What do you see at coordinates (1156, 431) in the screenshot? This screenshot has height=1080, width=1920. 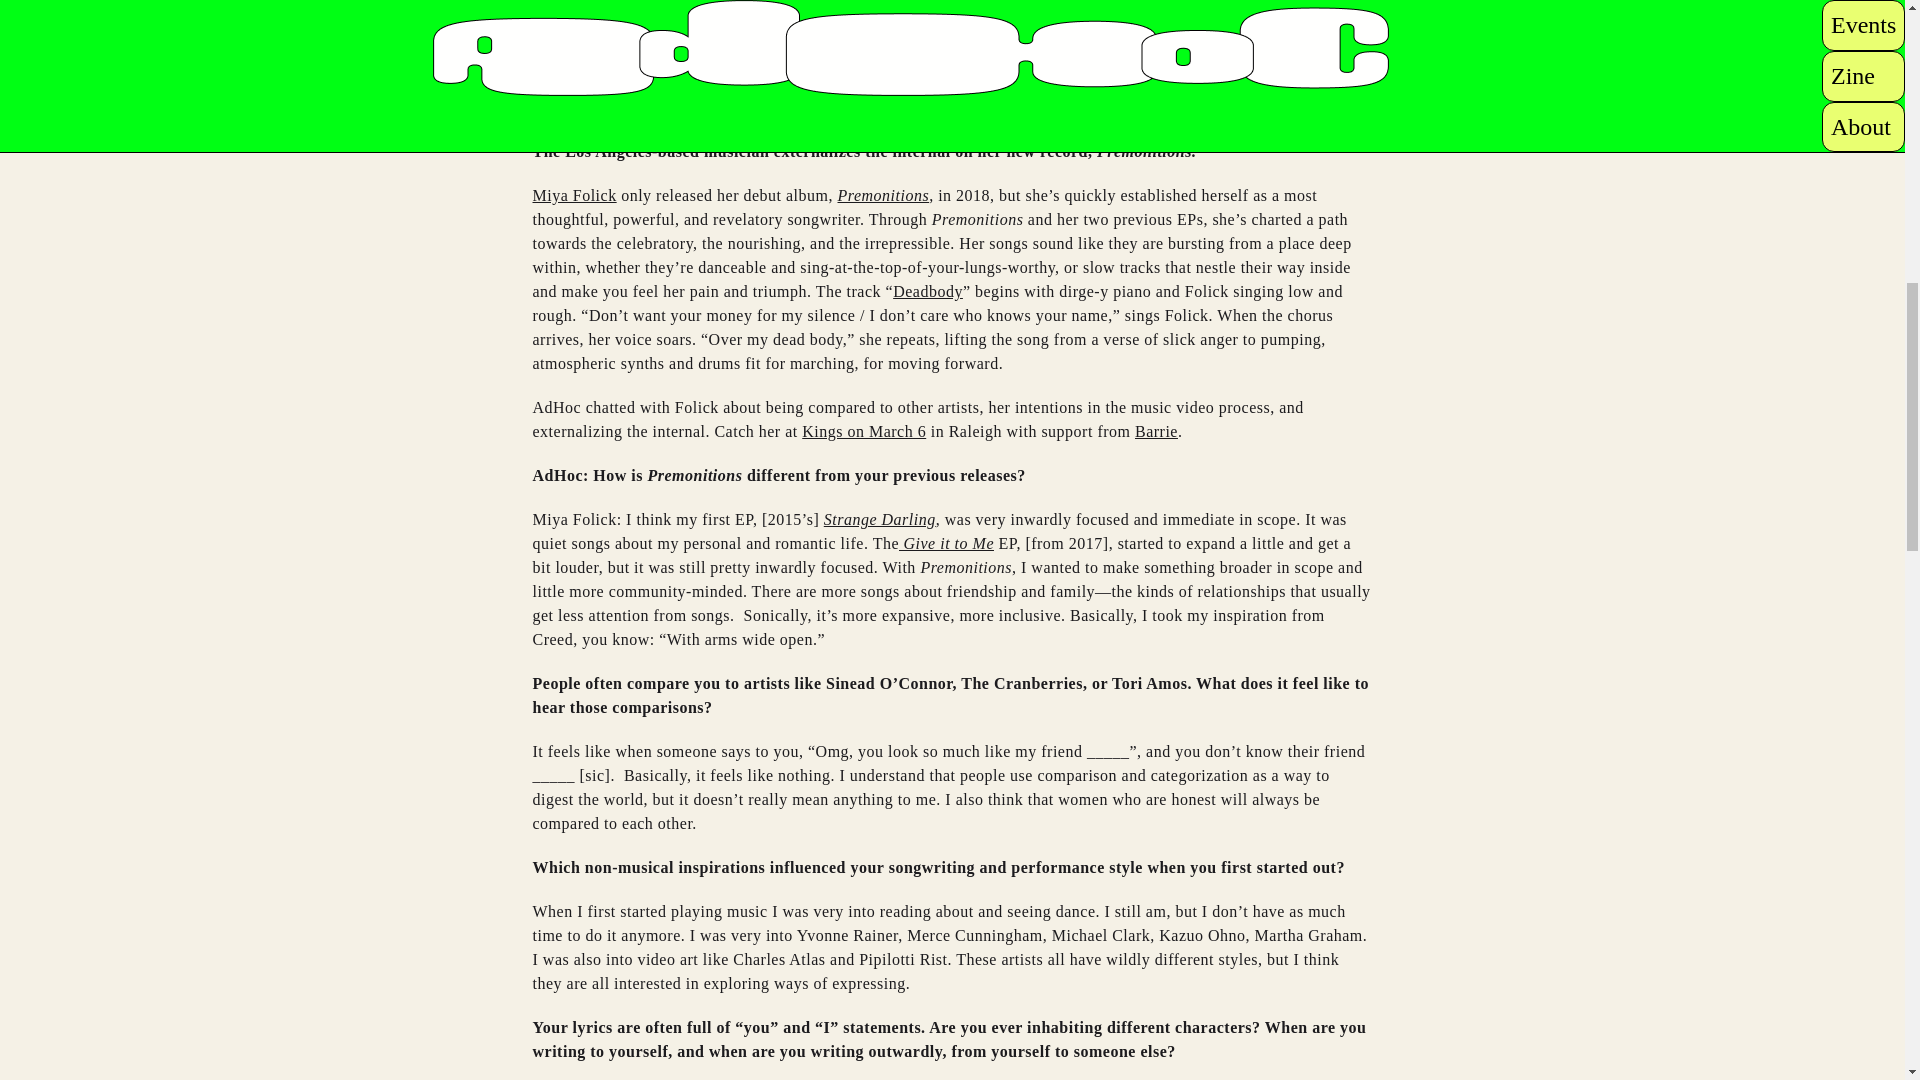 I see `Barrie` at bounding box center [1156, 431].